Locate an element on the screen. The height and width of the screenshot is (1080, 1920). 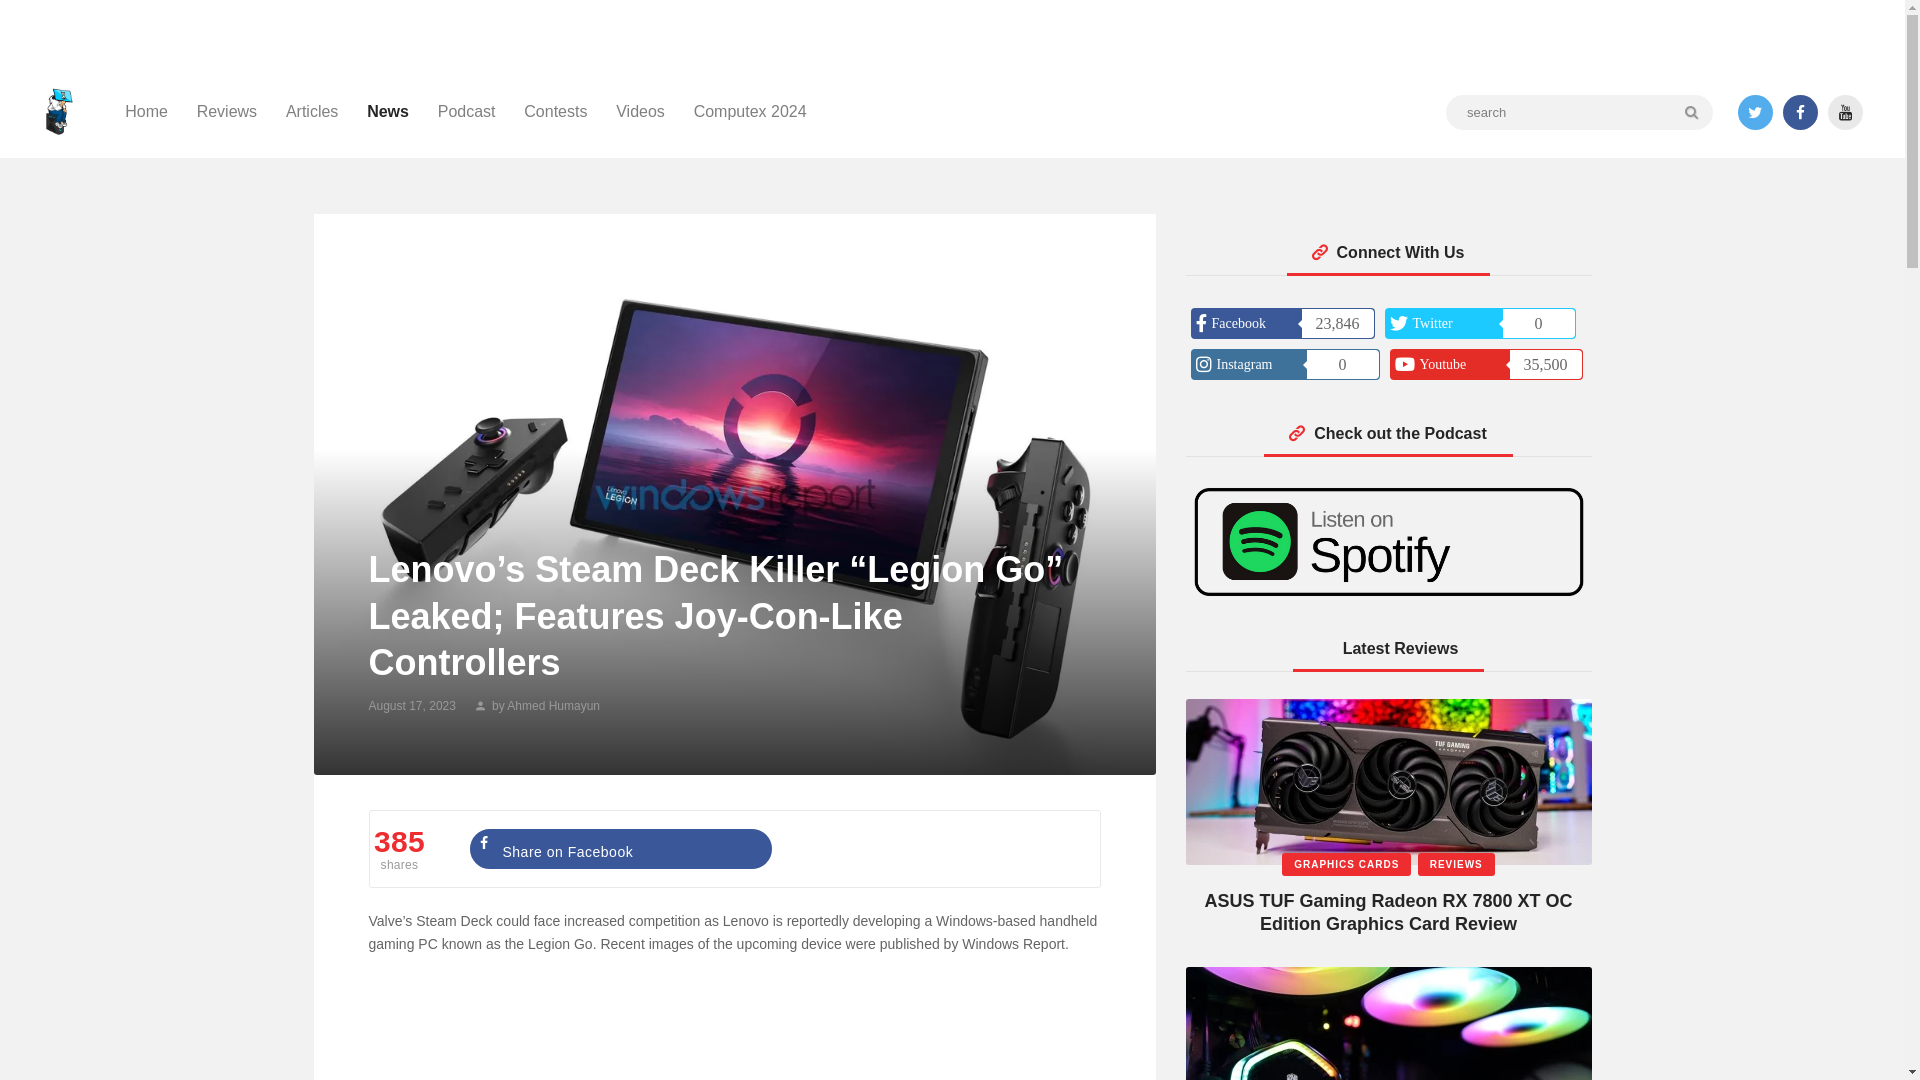
Home is located at coordinates (146, 112).